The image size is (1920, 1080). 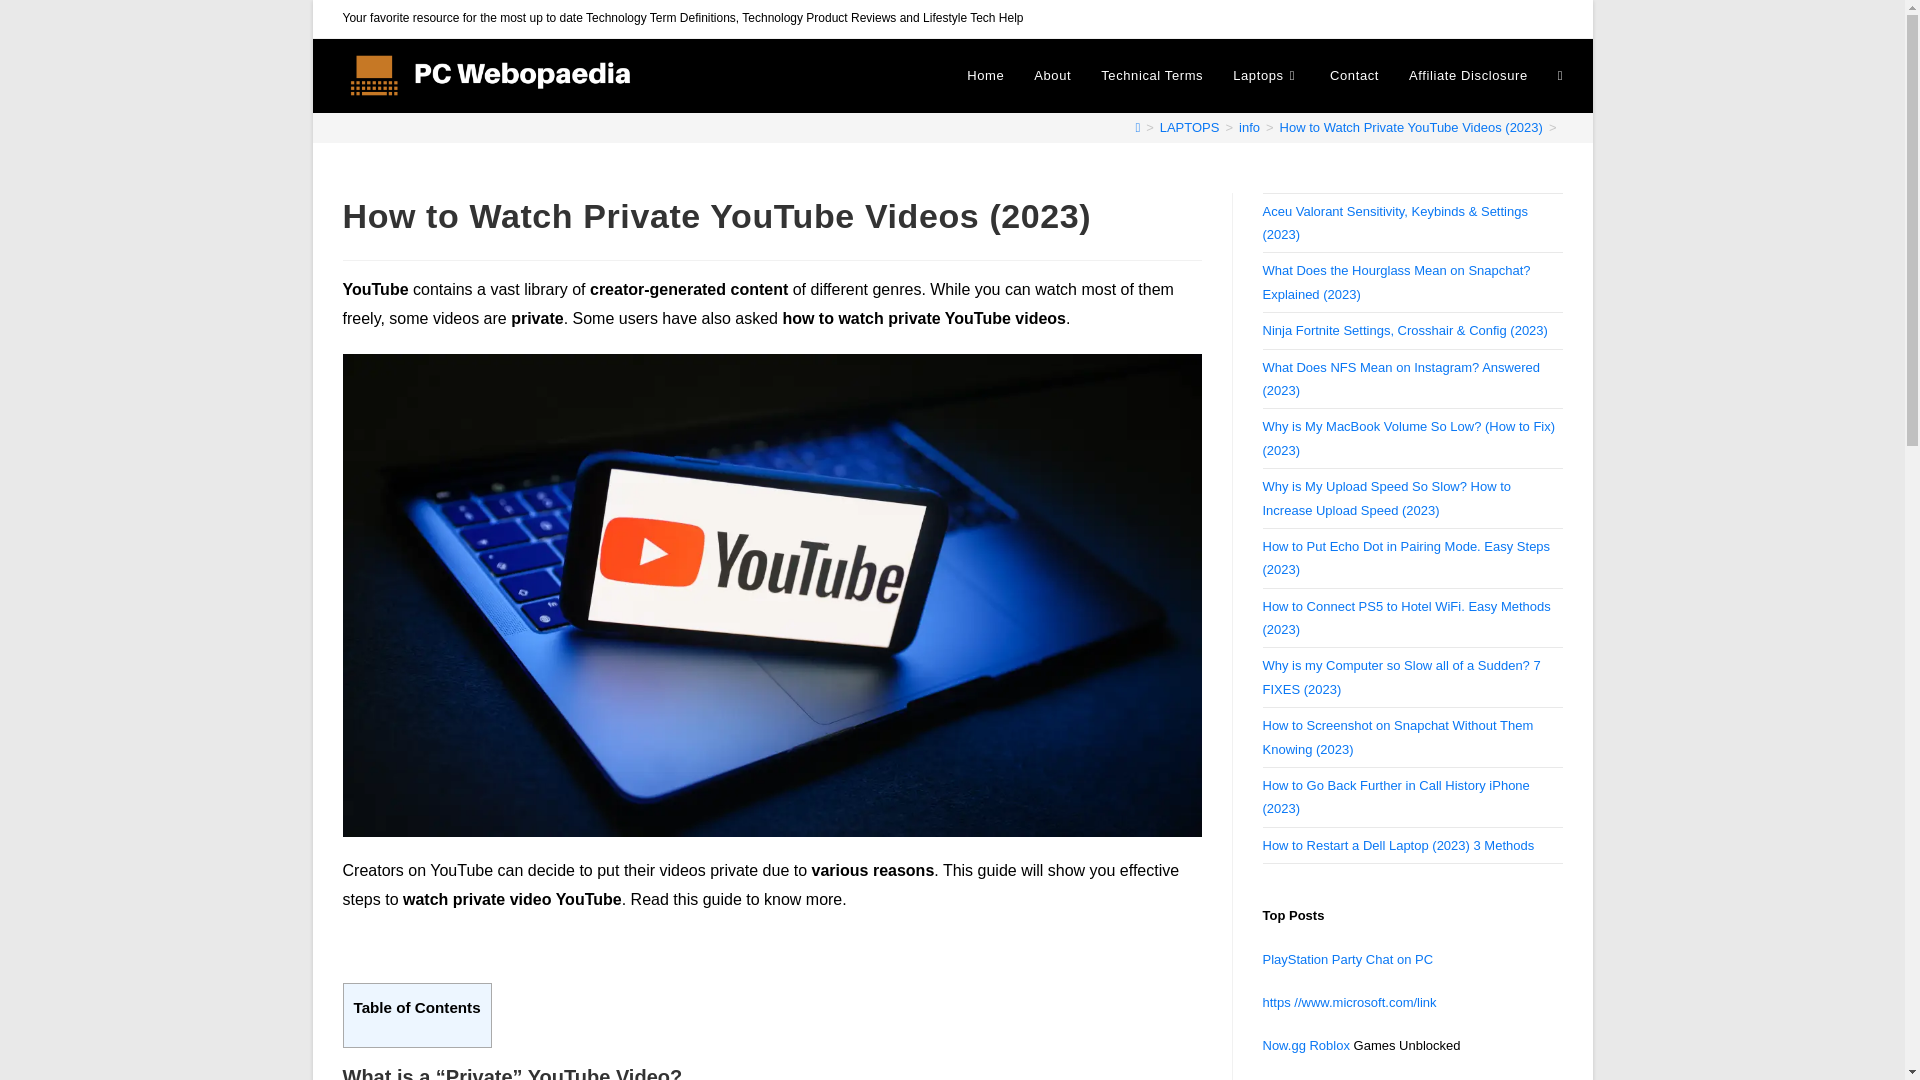 I want to click on Home, so click(x=986, y=76).